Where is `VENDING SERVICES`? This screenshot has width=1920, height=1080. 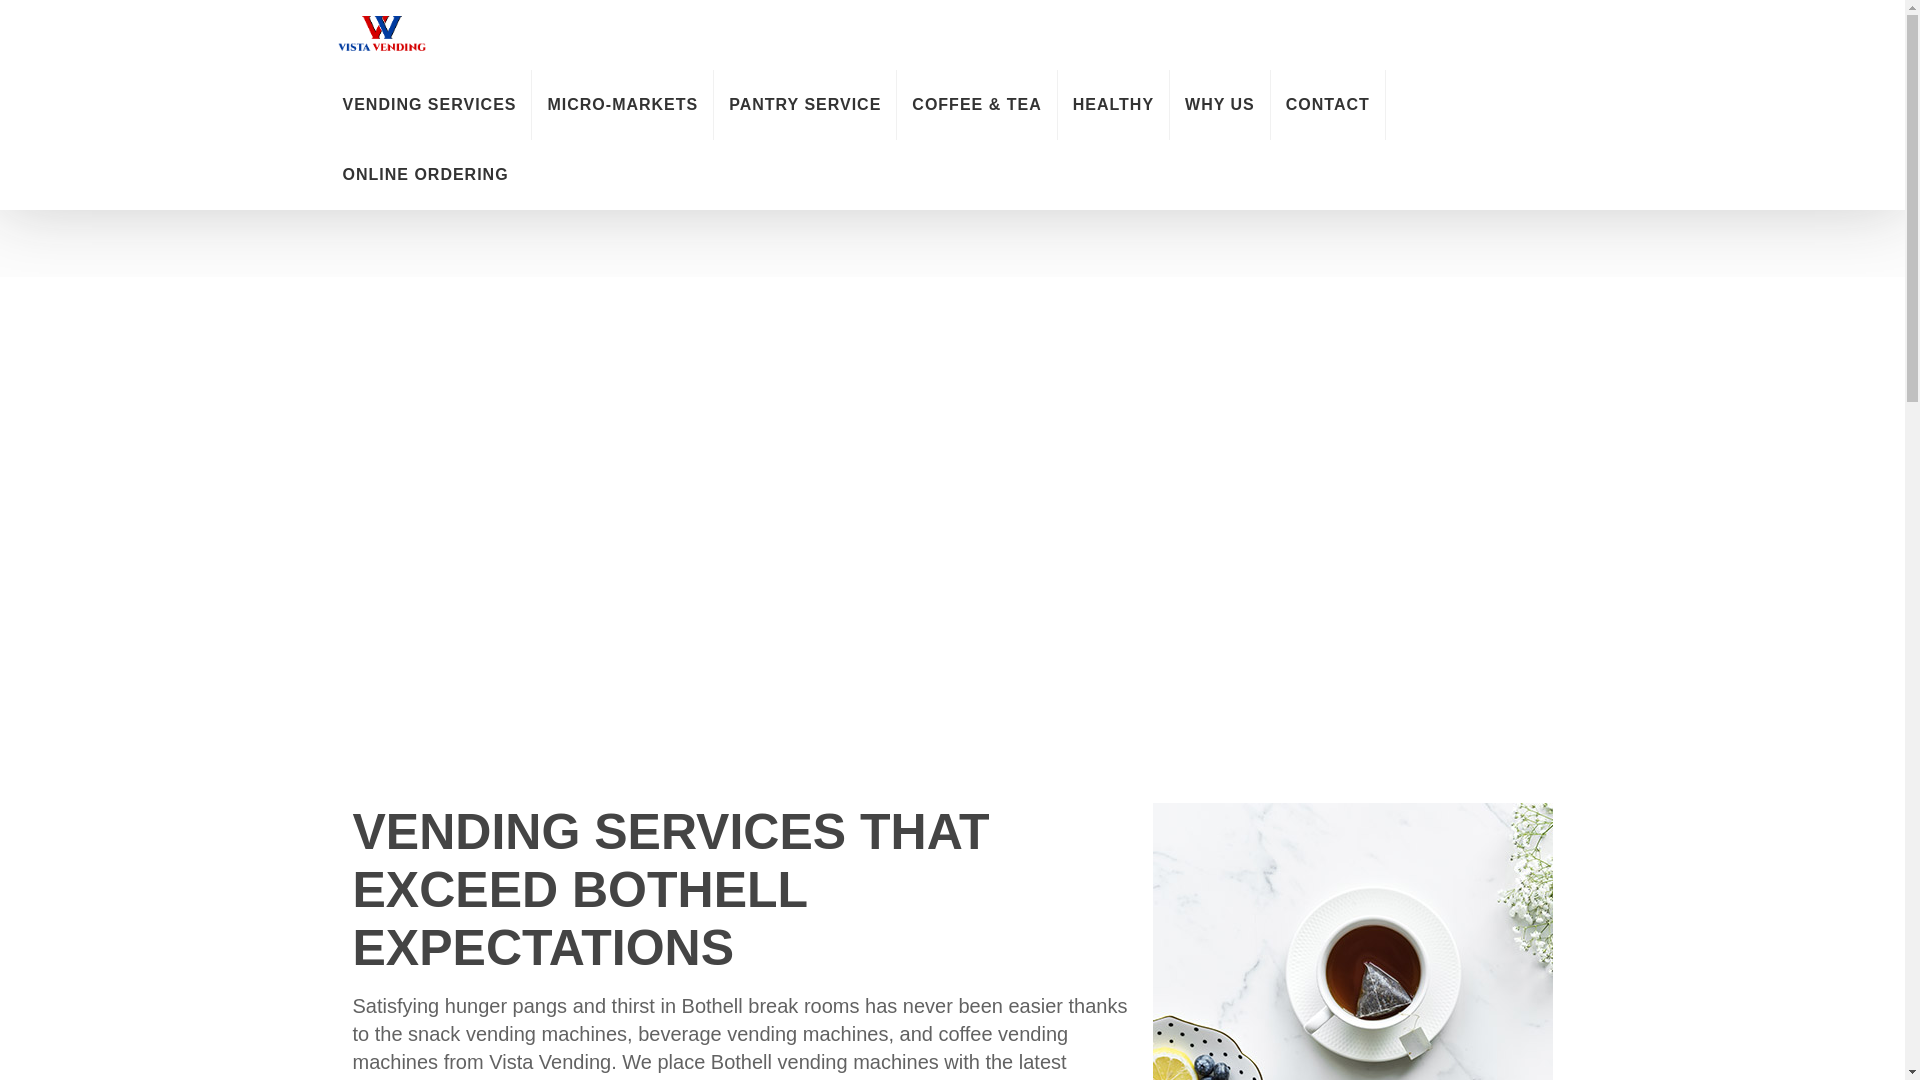 VENDING SERVICES is located at coordinates (430, 105).